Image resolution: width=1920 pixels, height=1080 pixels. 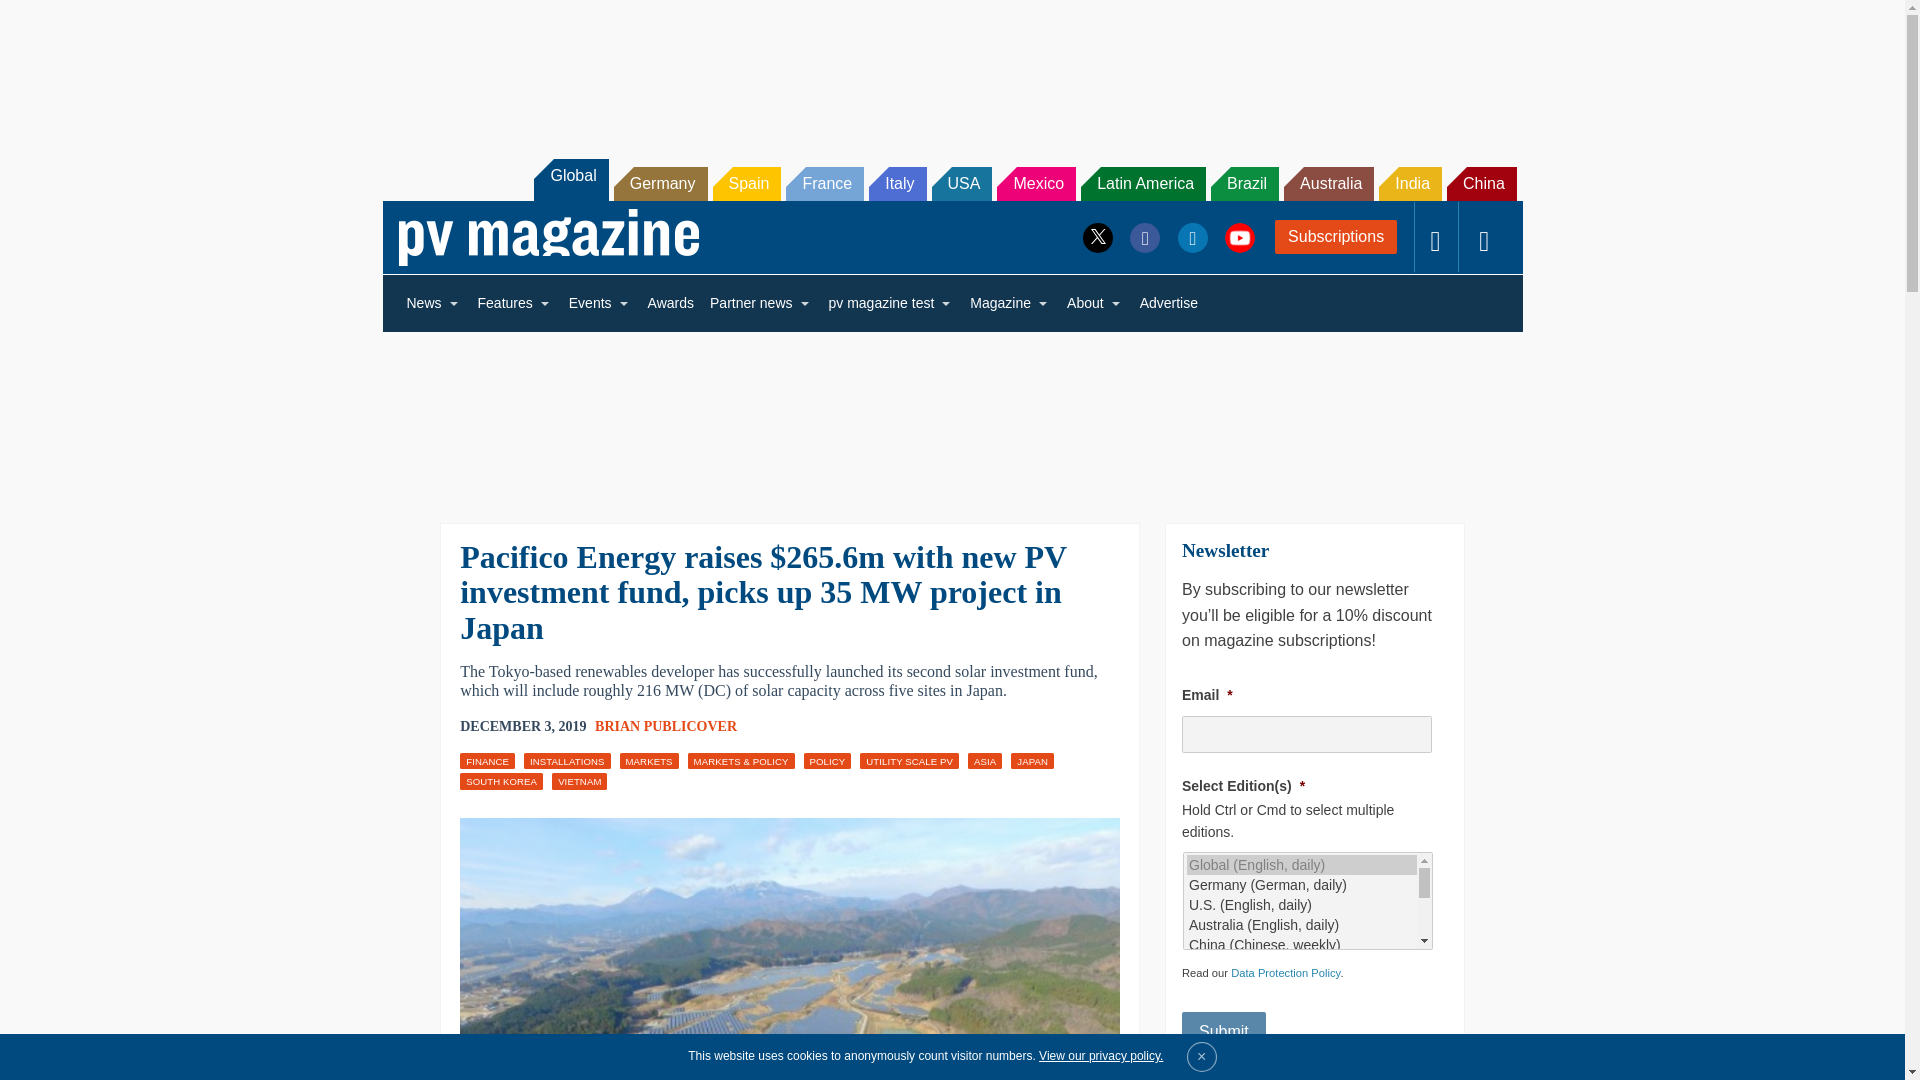 I want to click on pv magazine - Photovoltaics Markets and Technology, so click(x=548, y=237).